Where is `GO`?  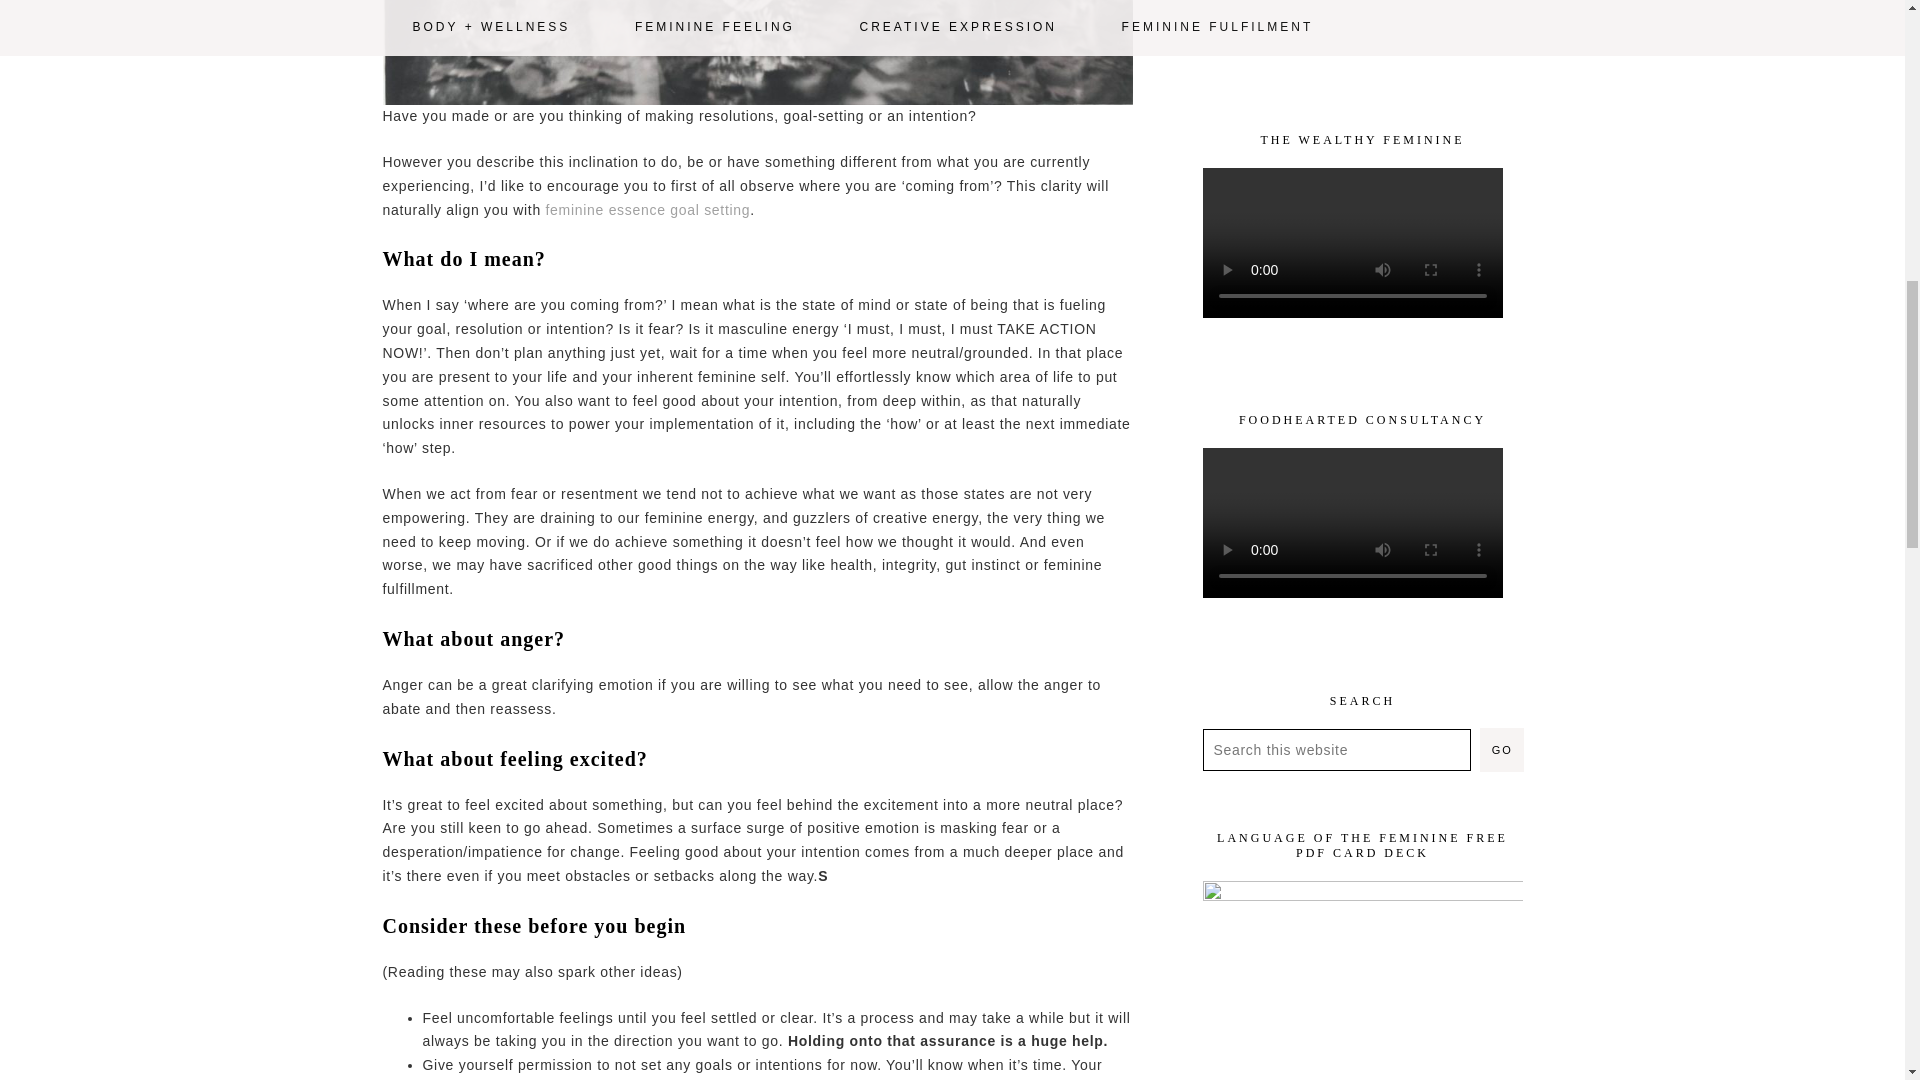 GO is located at coordinates (1502, 750).